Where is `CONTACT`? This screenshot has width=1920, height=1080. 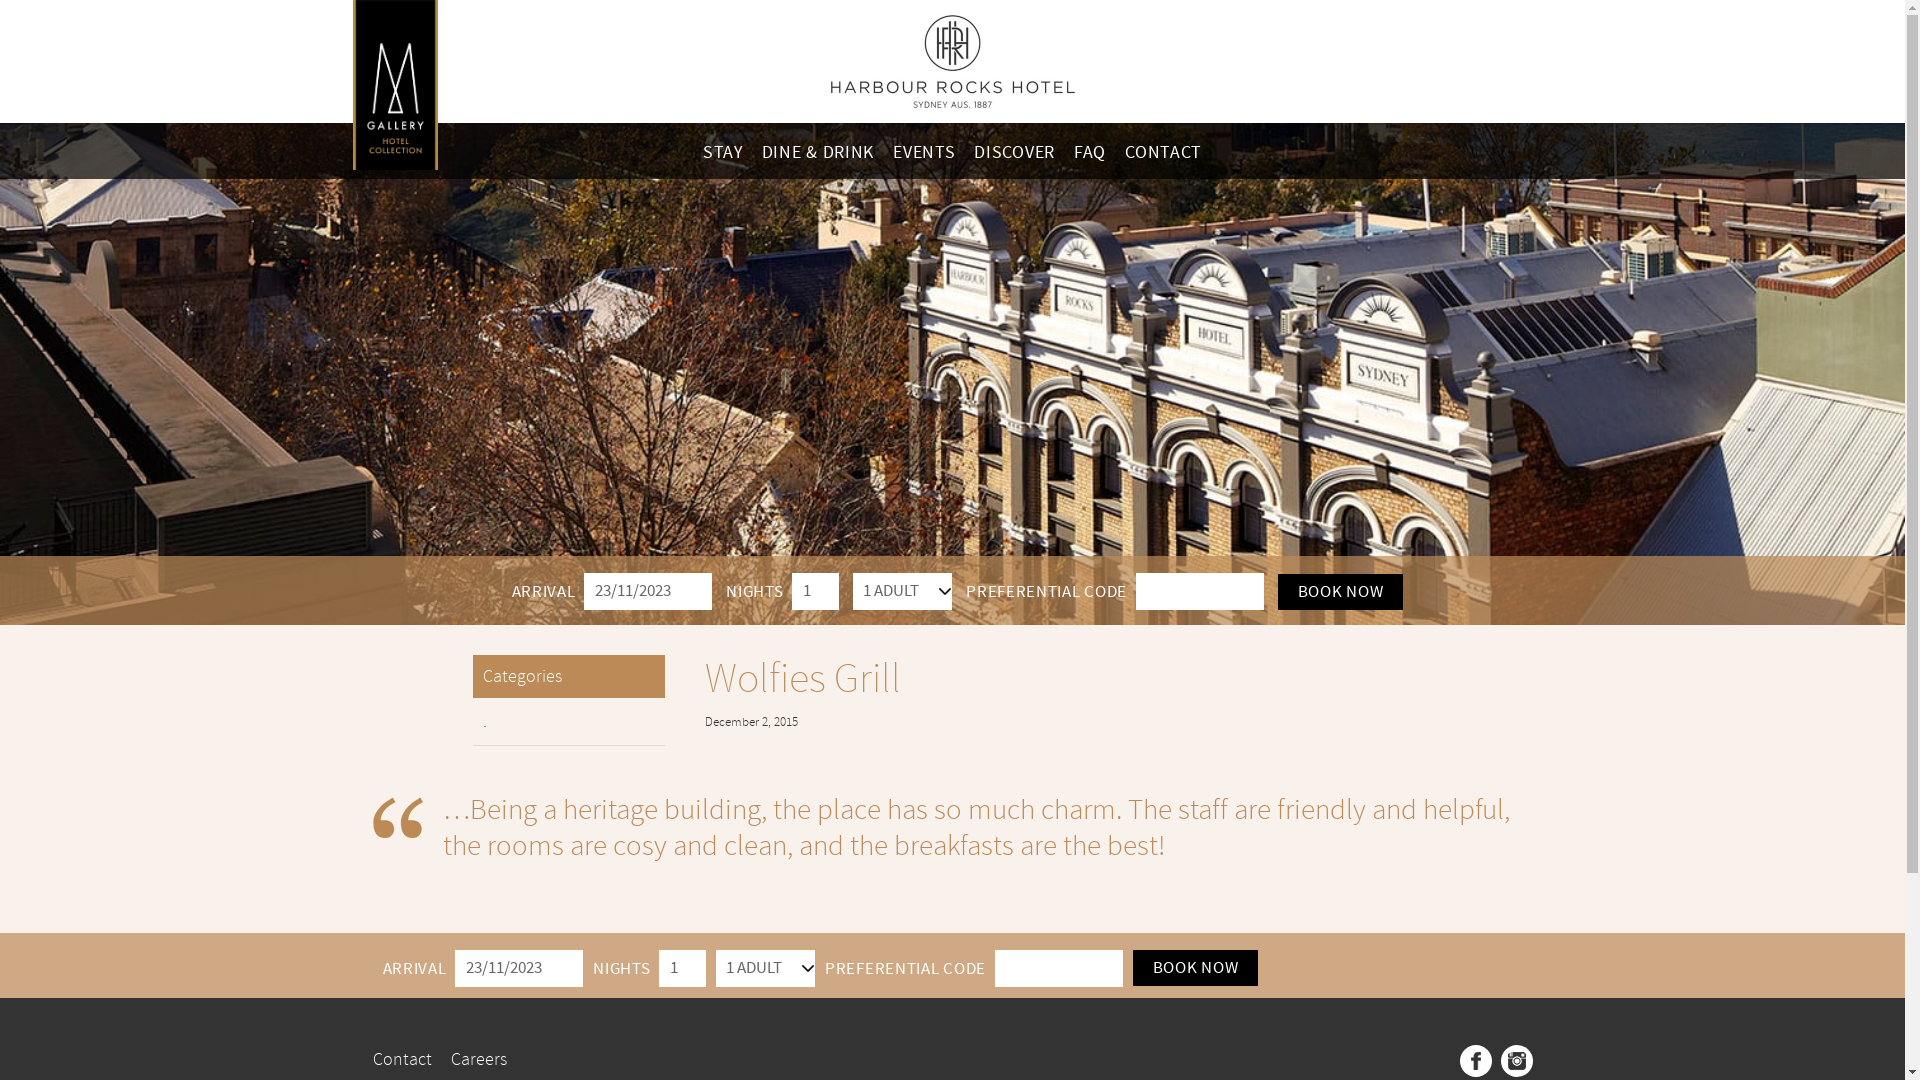 CONTACT is located at coordinates (1164, 151).